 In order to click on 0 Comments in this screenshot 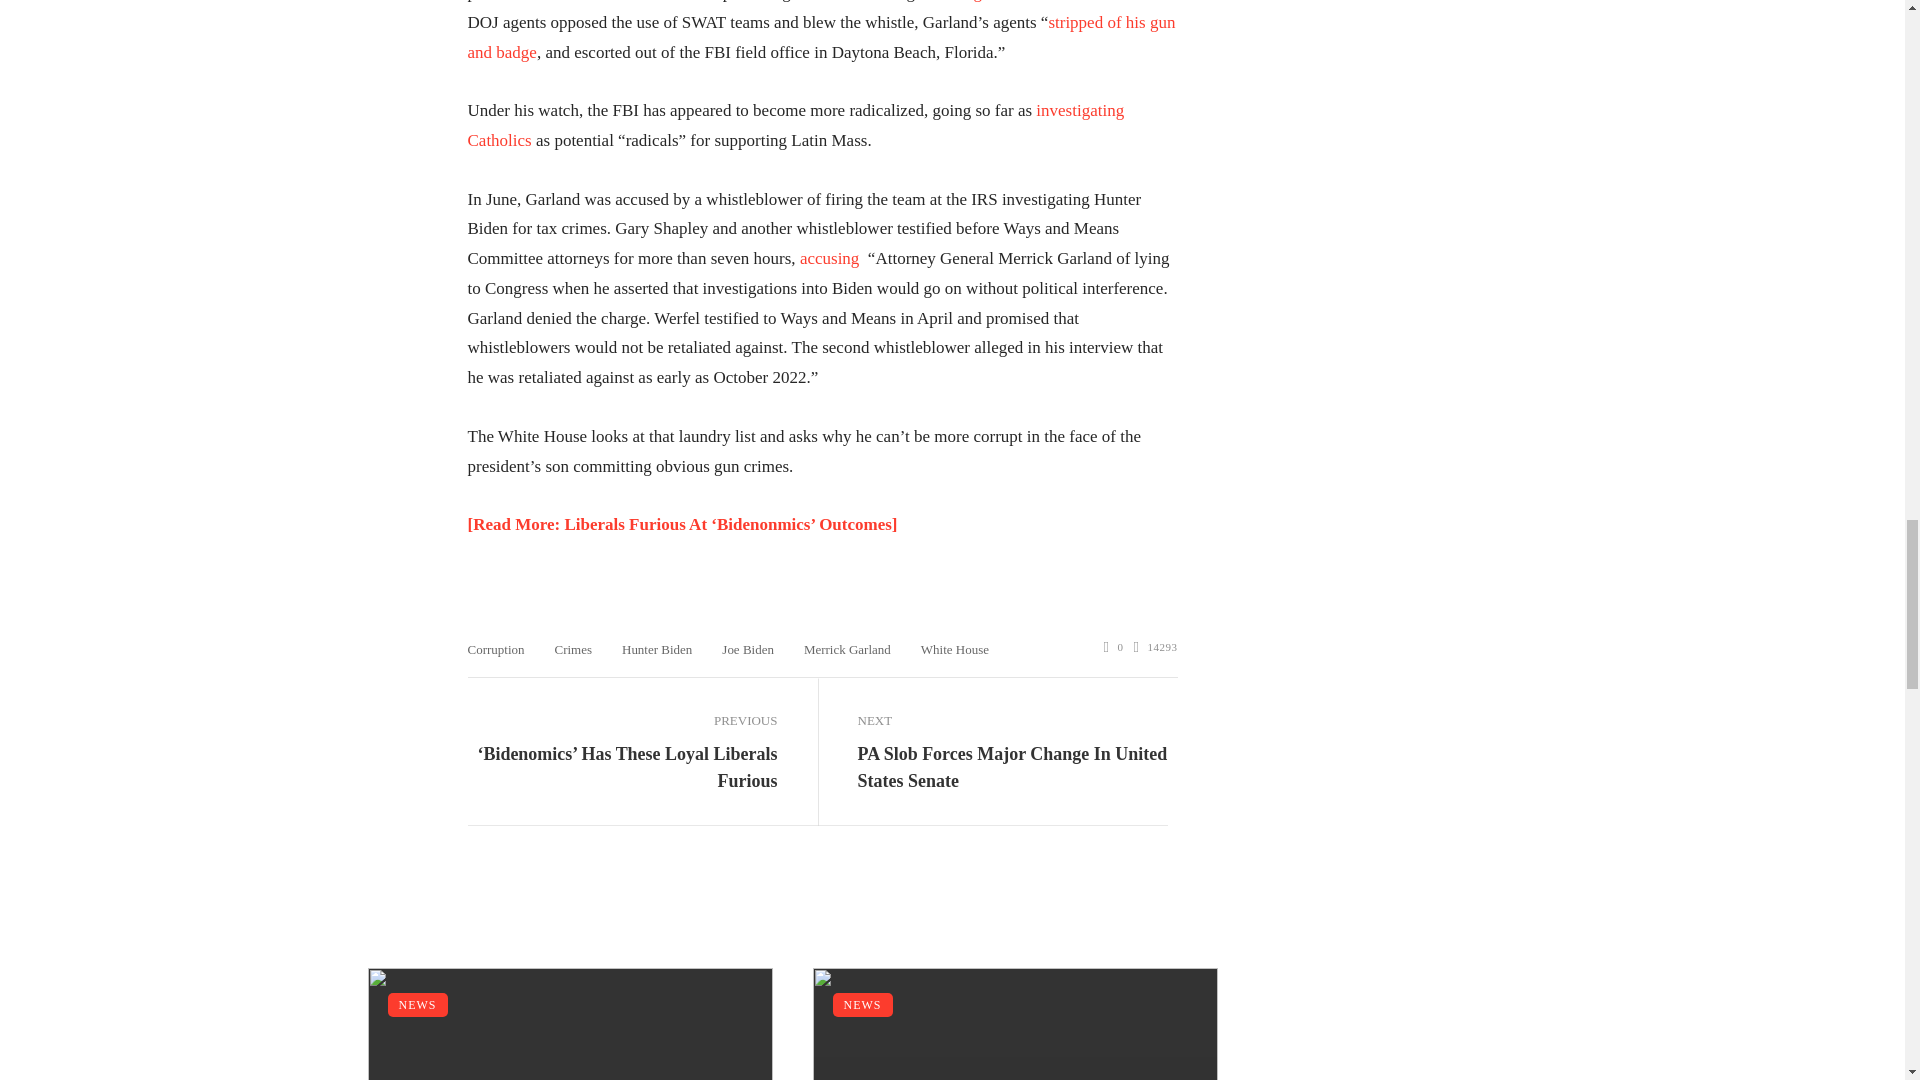, I will do `click(1114, 647)`.